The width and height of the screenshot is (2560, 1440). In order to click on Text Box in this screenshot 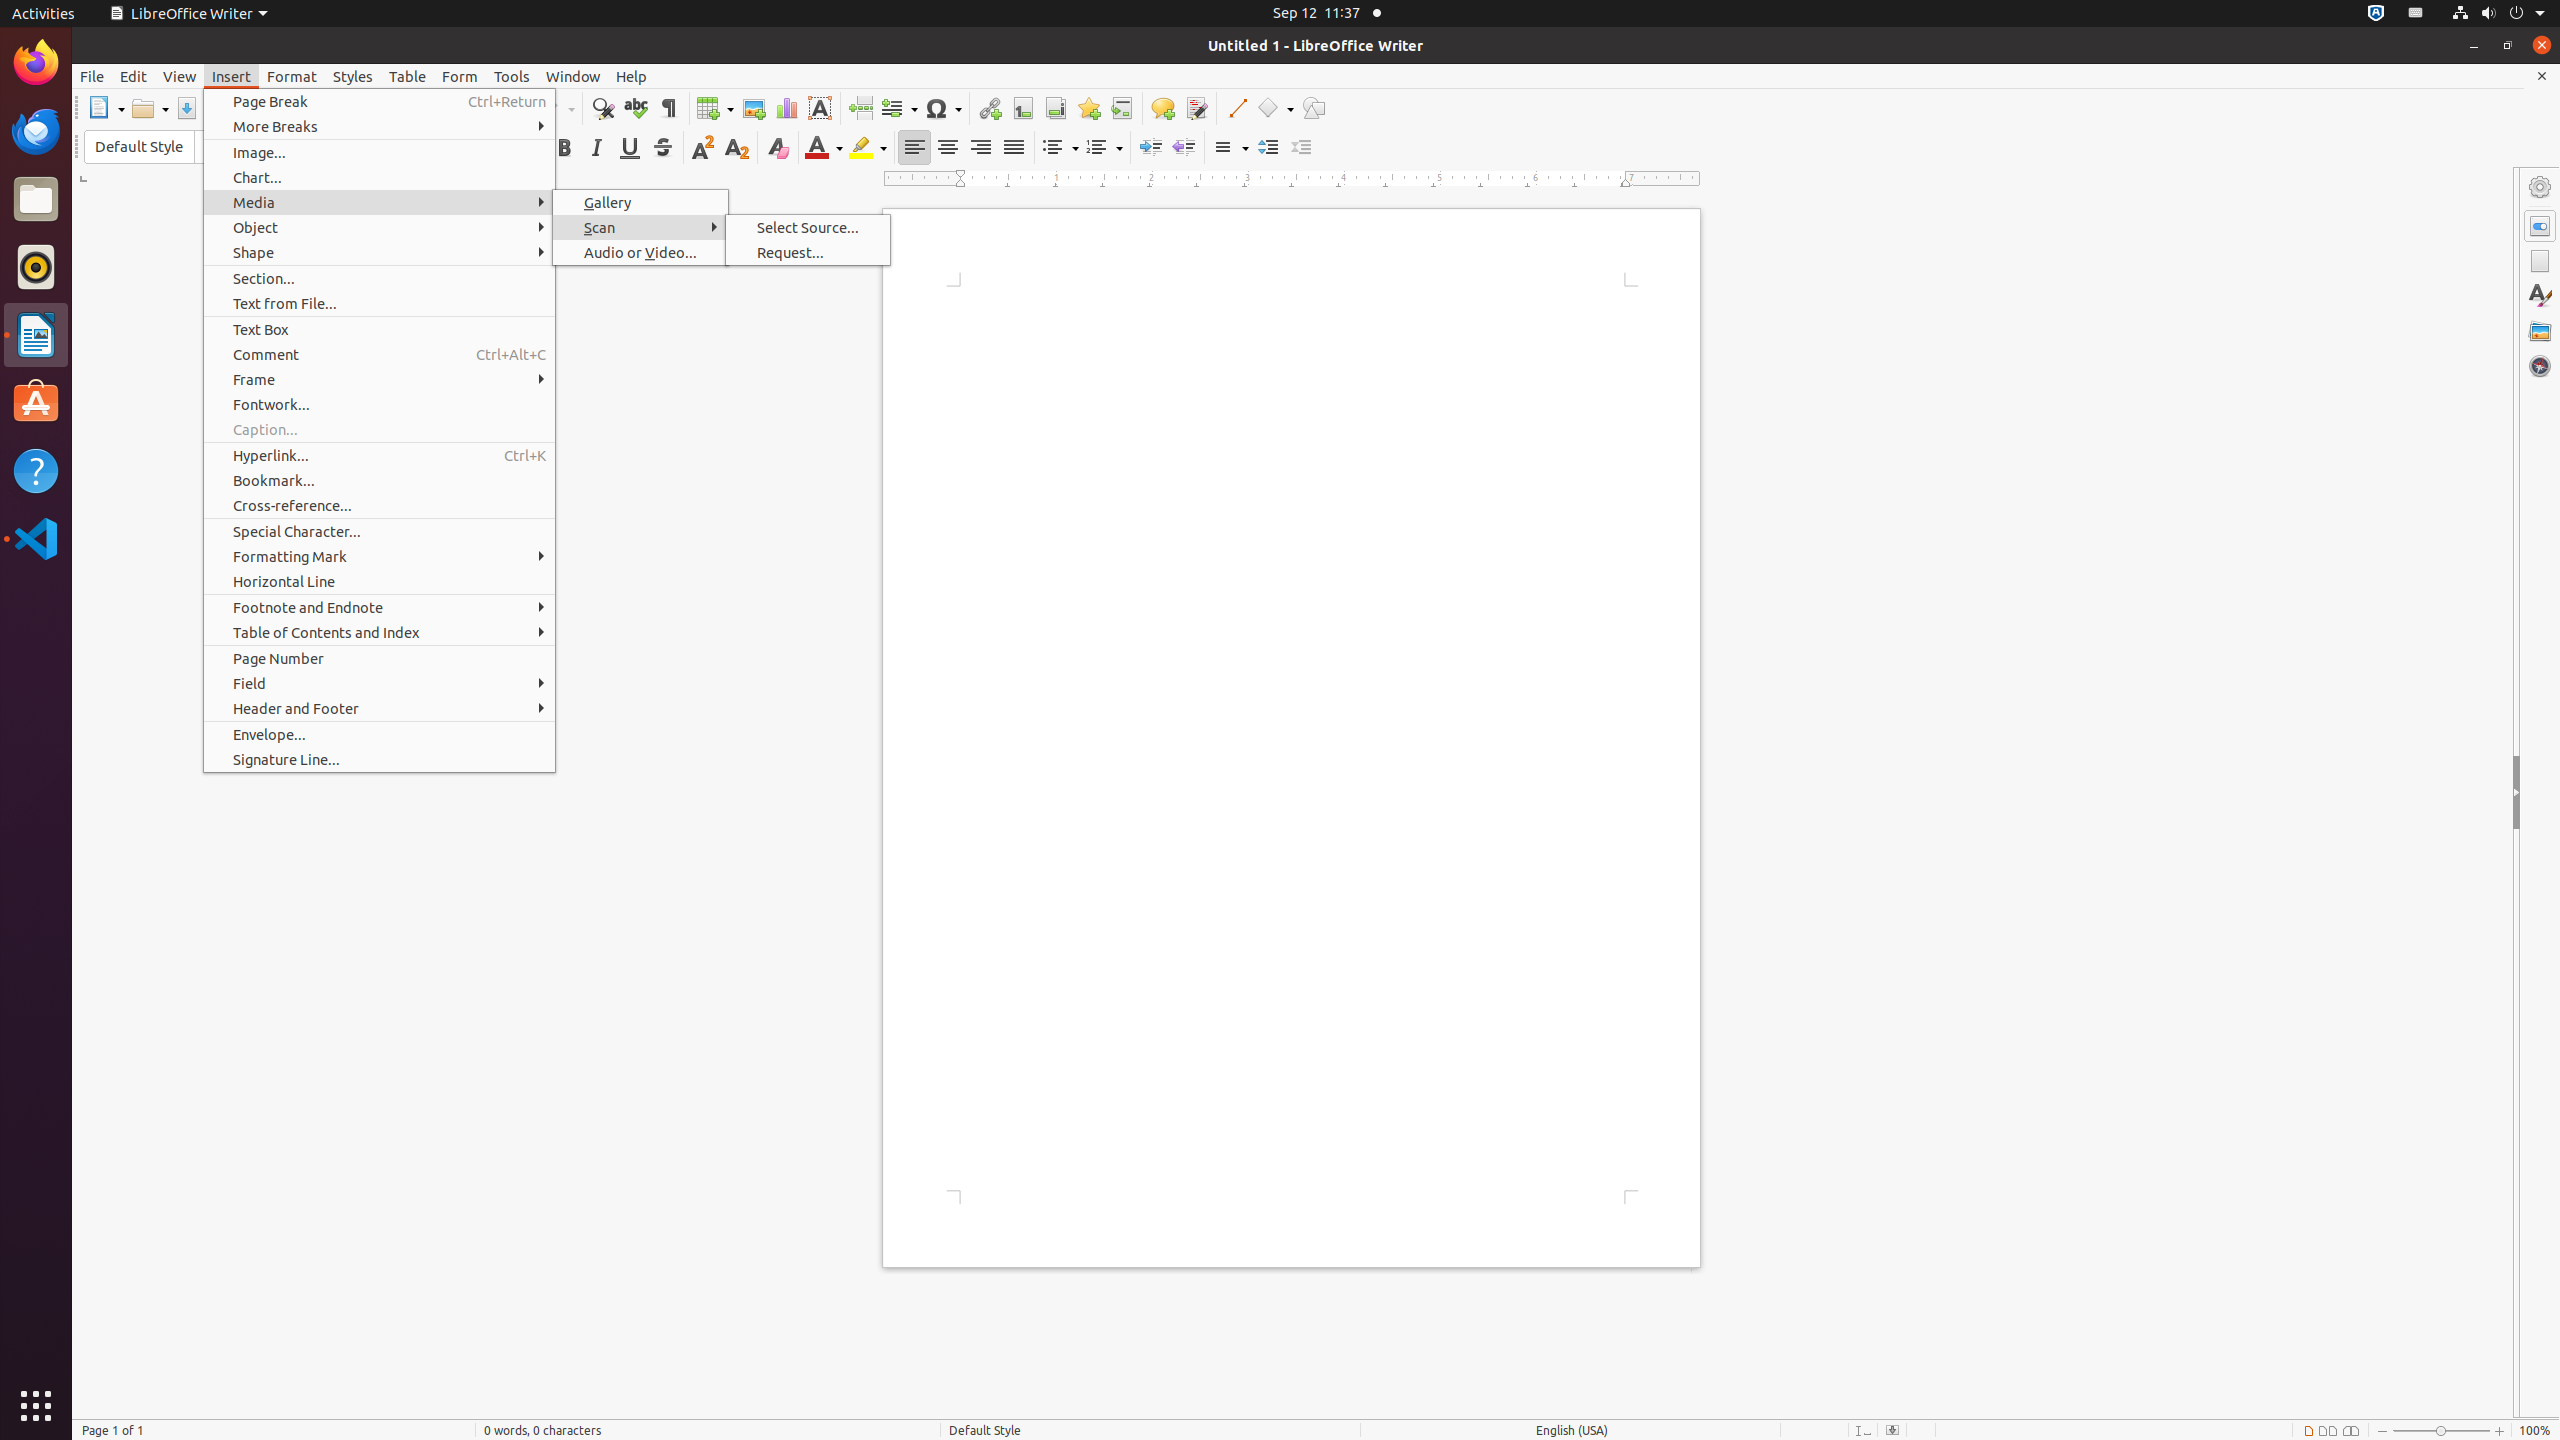, I will do `click(820, 108)`.